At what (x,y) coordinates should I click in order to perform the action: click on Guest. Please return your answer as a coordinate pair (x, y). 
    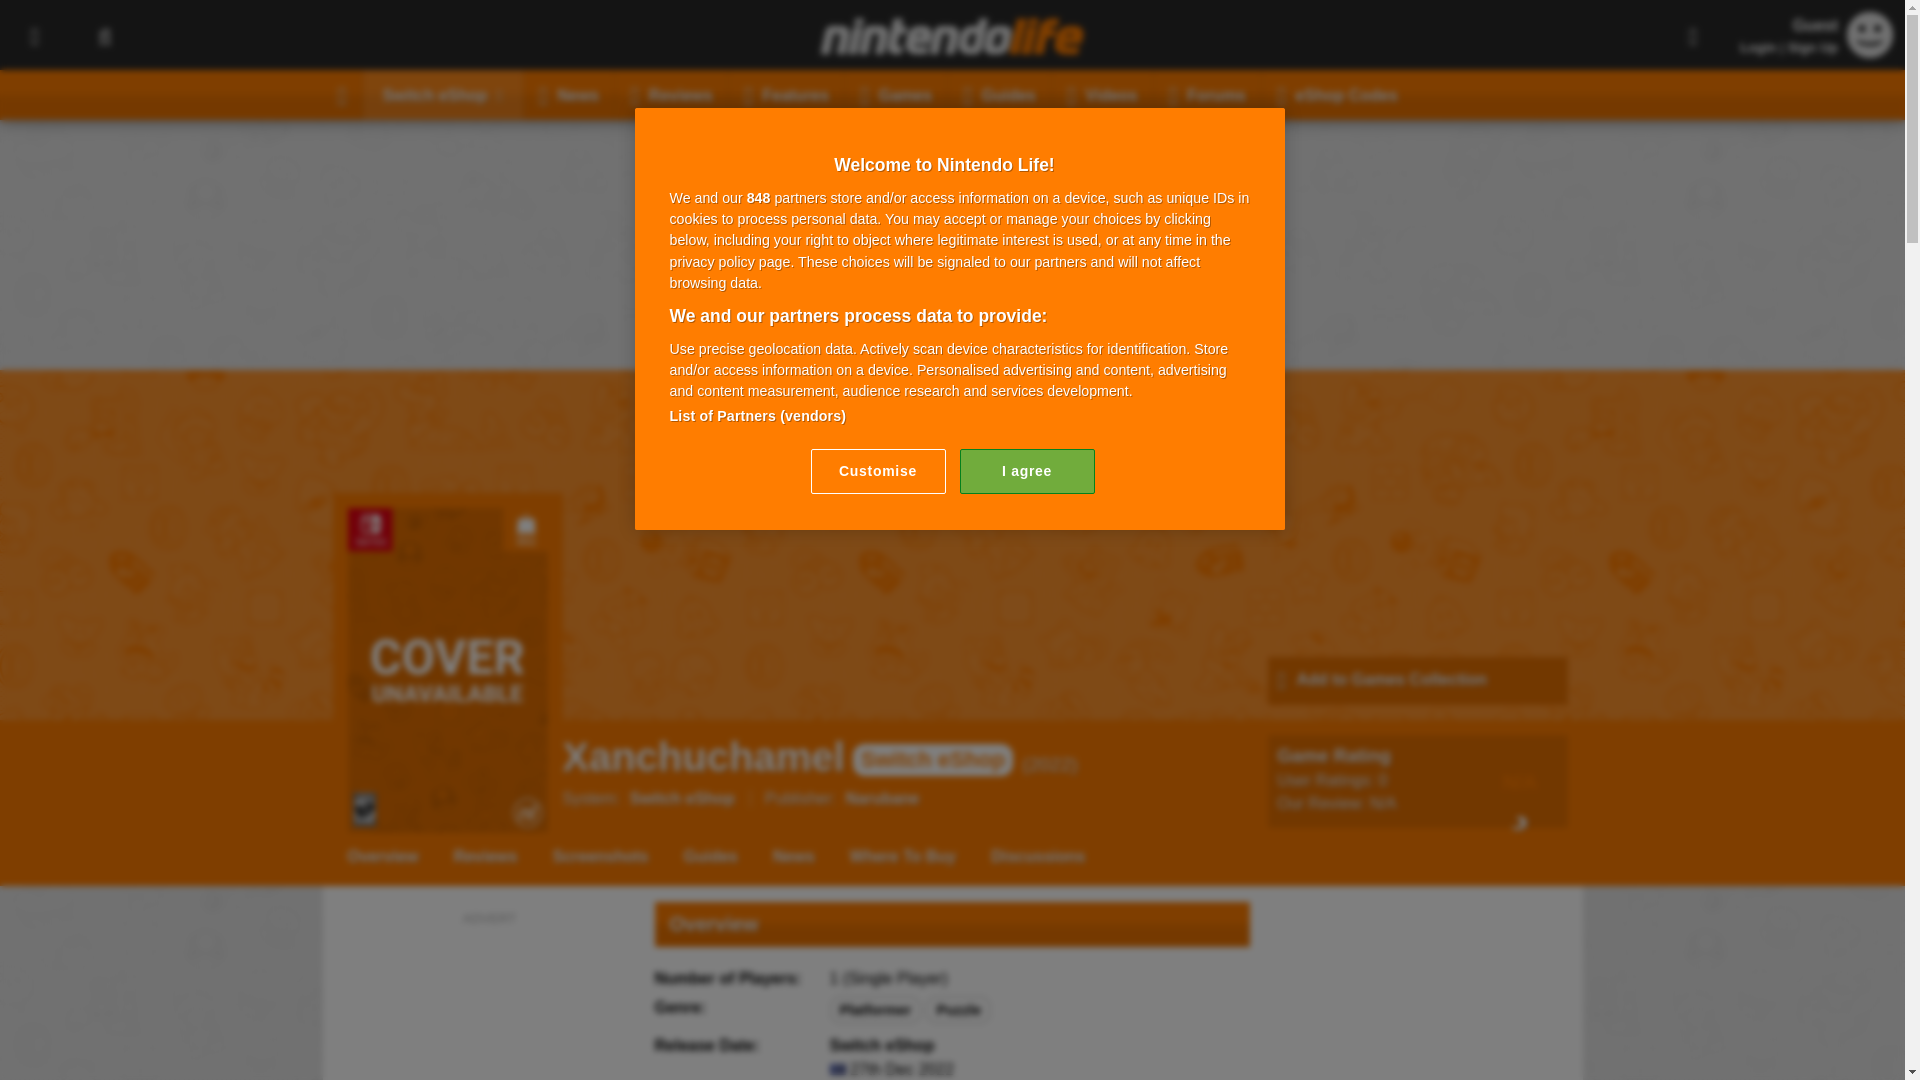
    Looking at the image, I should click on (1870, 34).